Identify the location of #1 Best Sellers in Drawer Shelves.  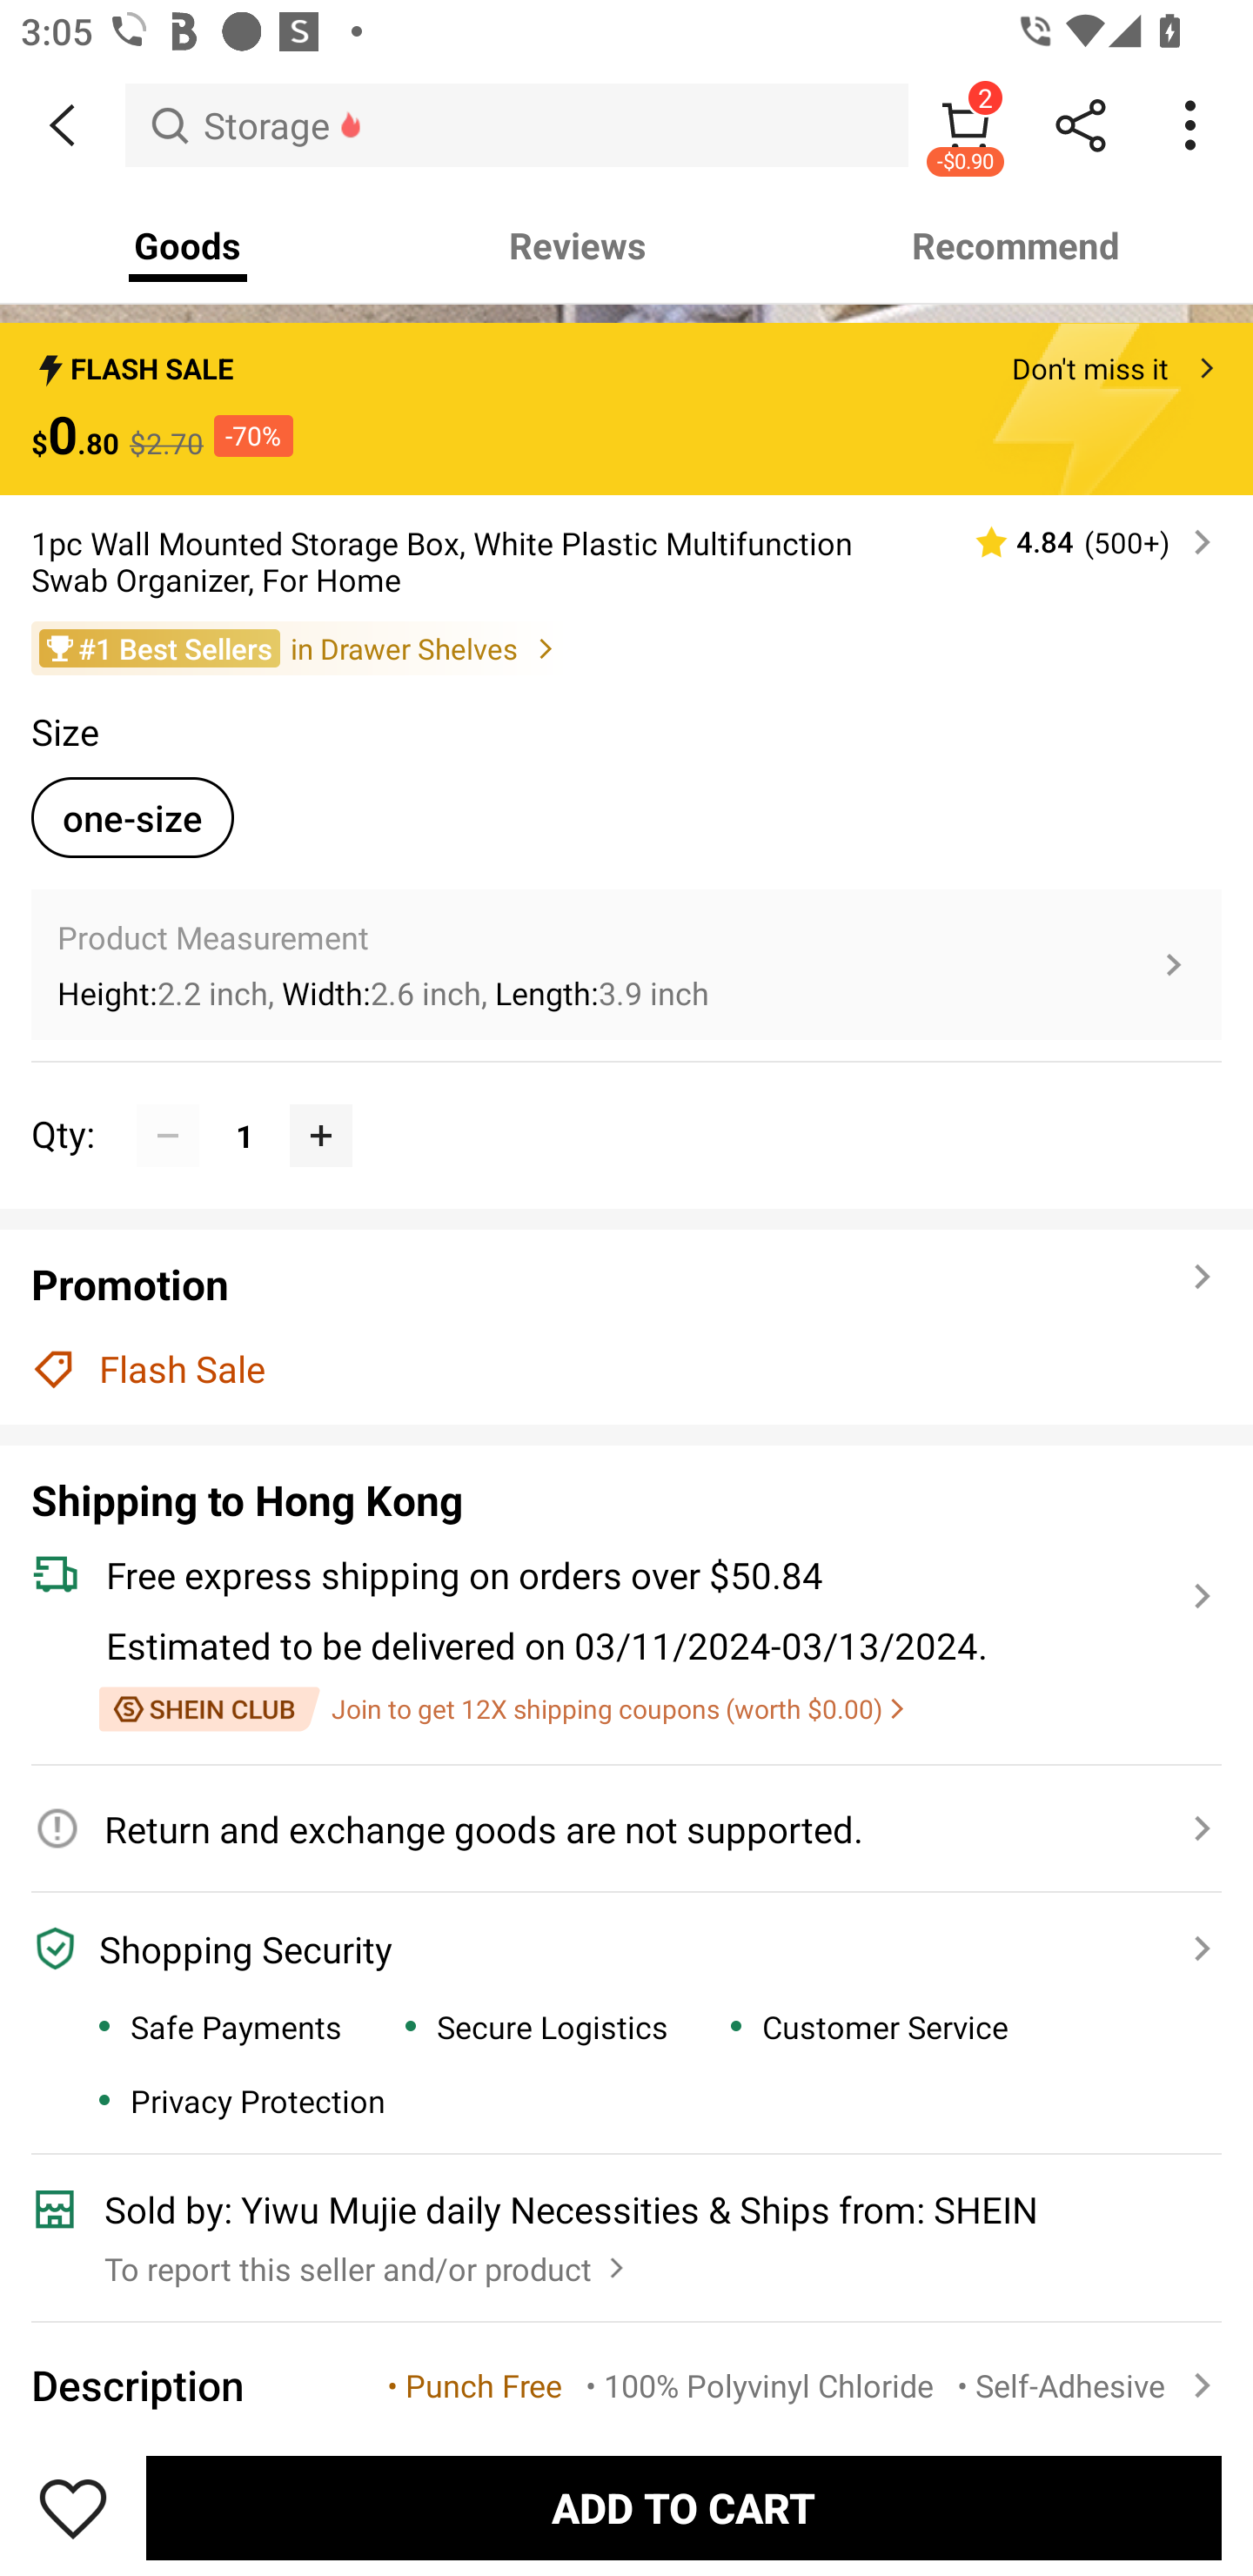
(626, 647).